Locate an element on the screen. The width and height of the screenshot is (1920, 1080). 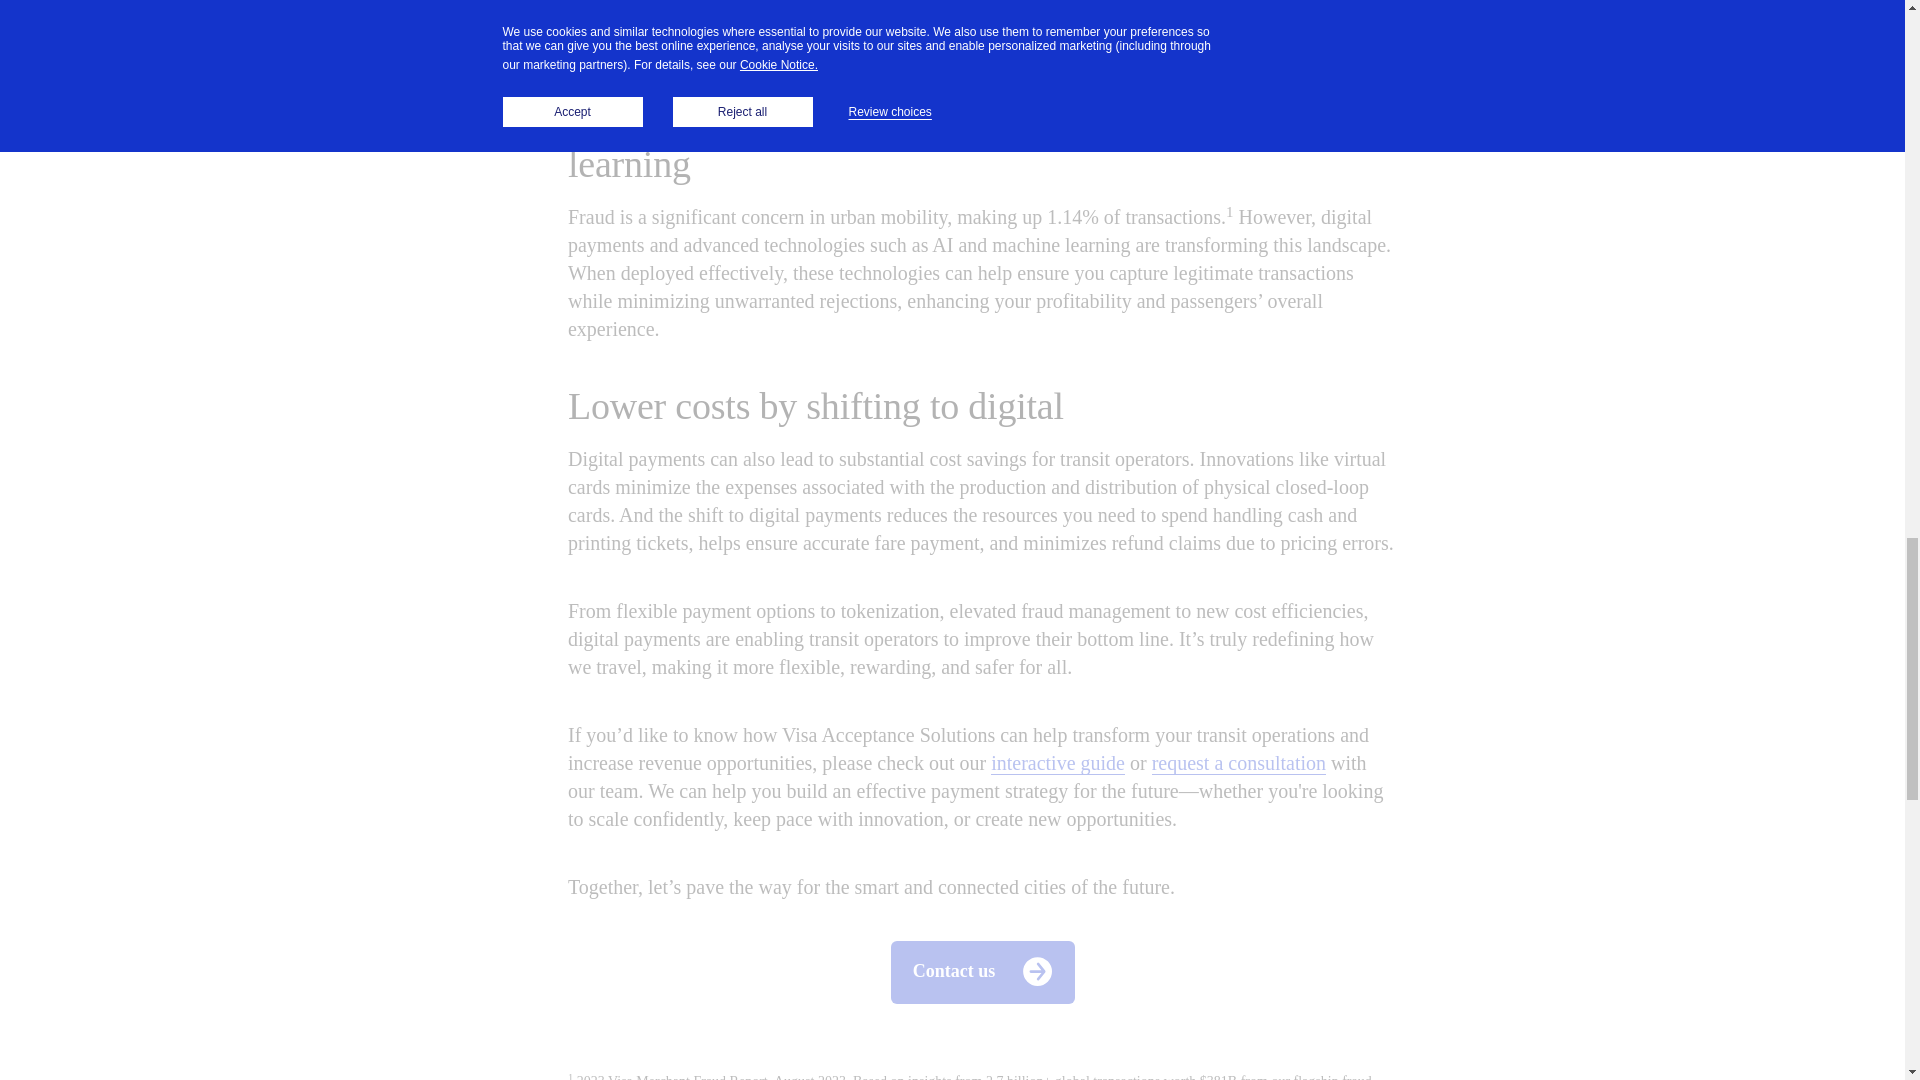
Contact us is located at coordinates (1239, 763).